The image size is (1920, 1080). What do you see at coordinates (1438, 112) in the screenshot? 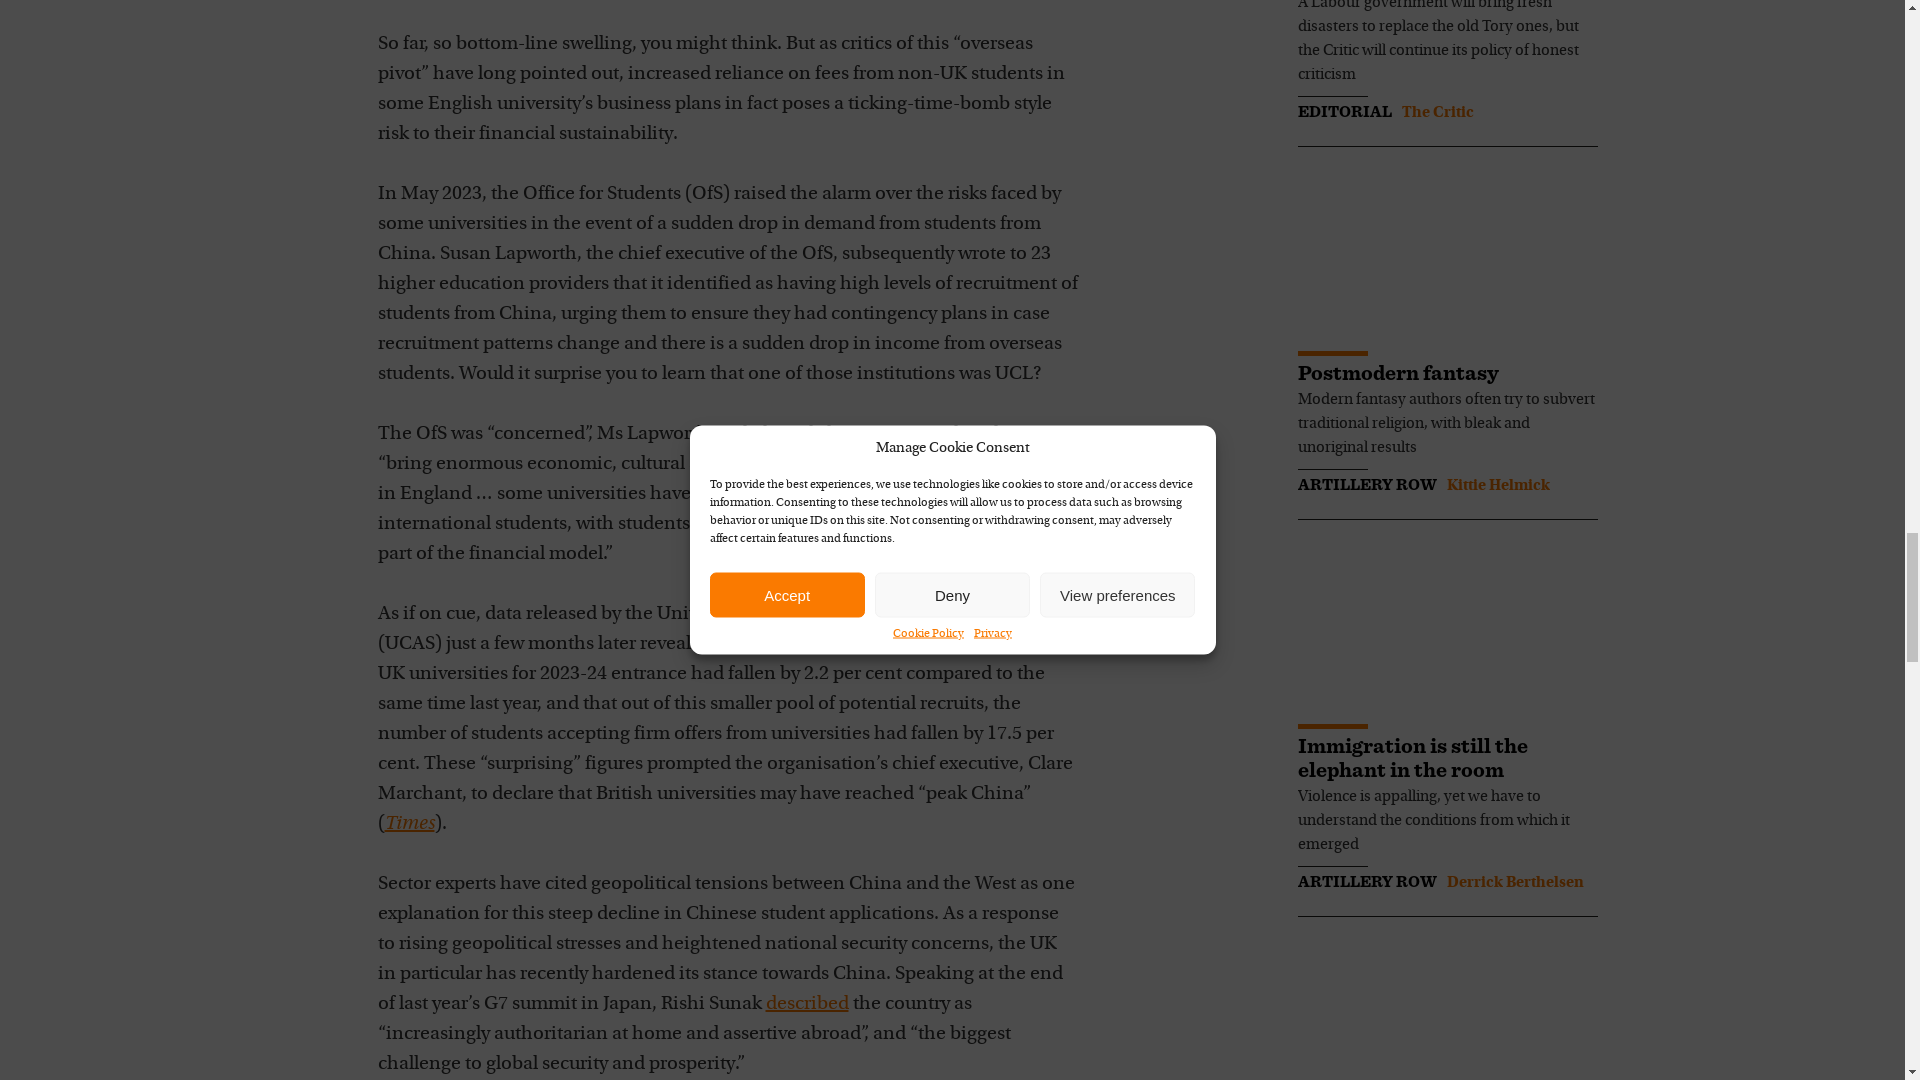
I see `Posts by The Critic` at bounding box center [1438, 112].